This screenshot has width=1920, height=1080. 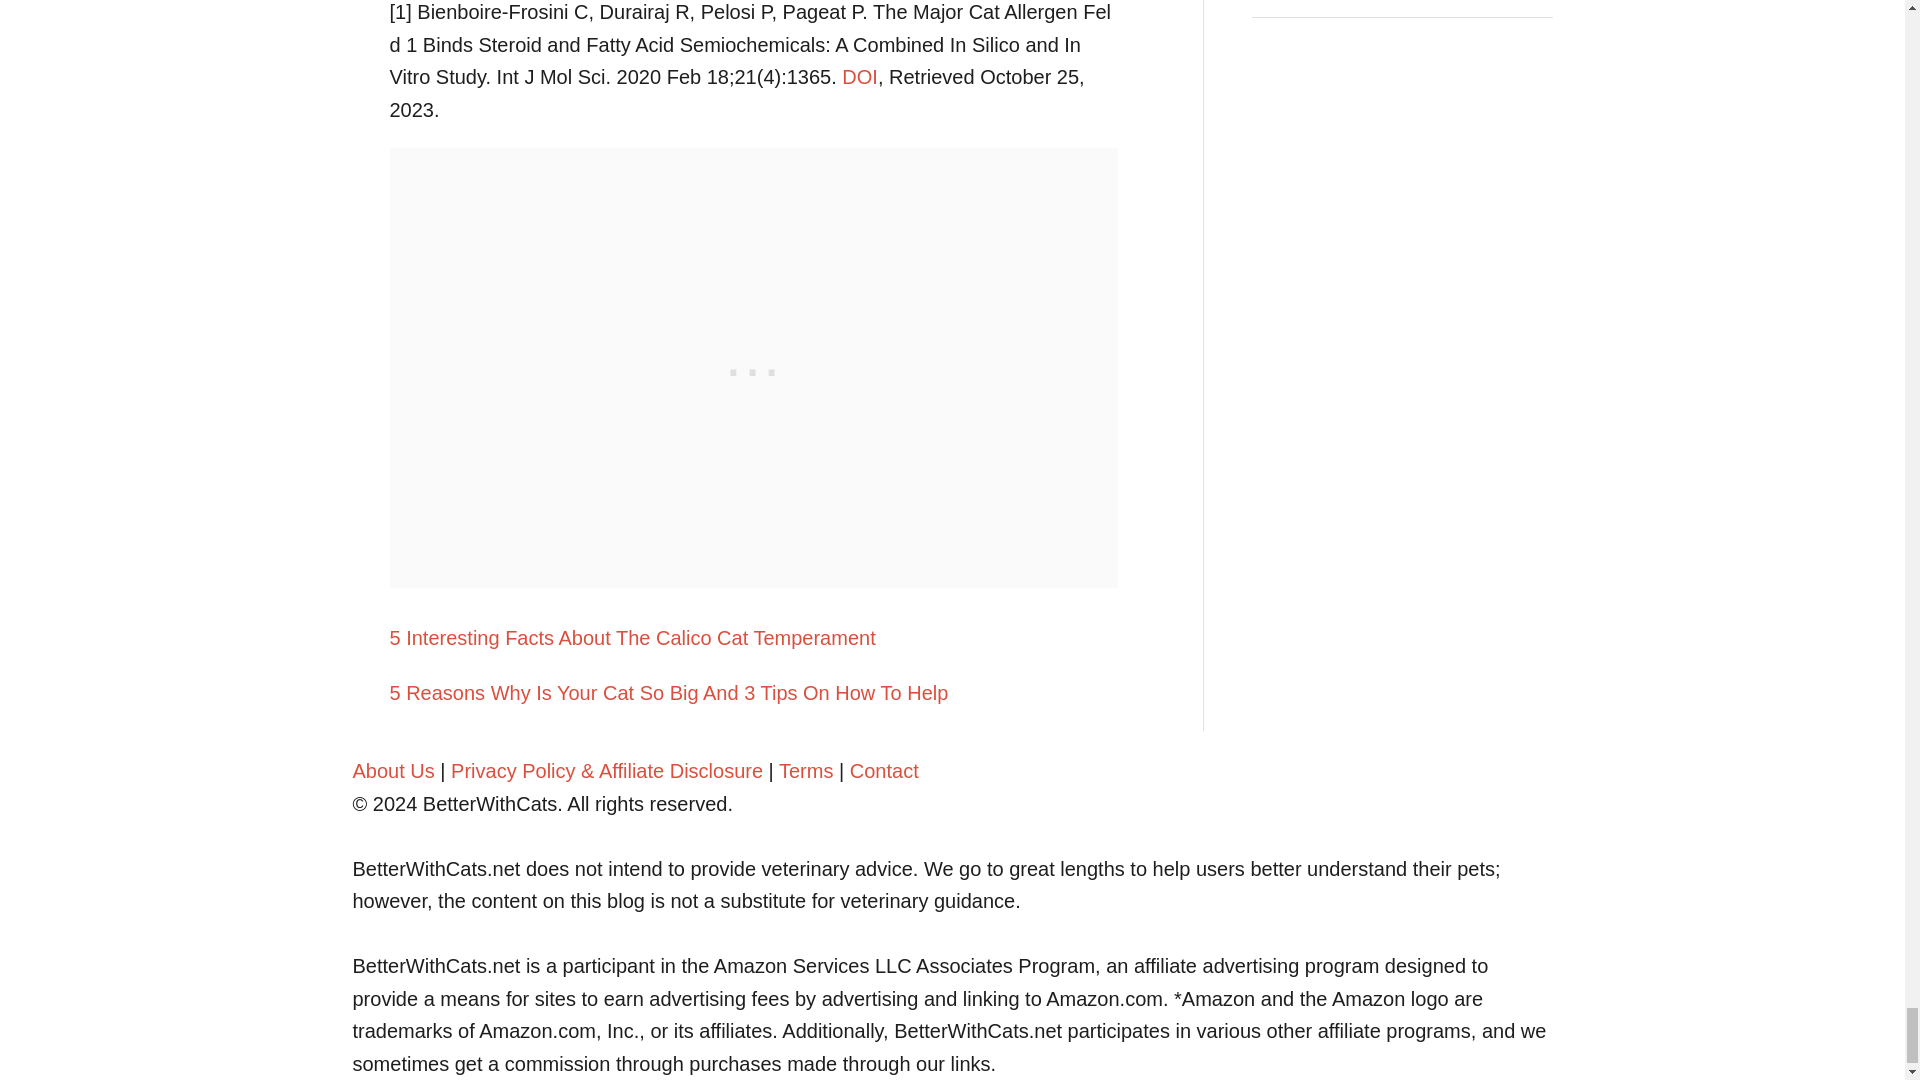 I want to click on 5 Reasons Why Is Your Cat So Big And 3 Tips On How To Help, so click(x=753, y=693).